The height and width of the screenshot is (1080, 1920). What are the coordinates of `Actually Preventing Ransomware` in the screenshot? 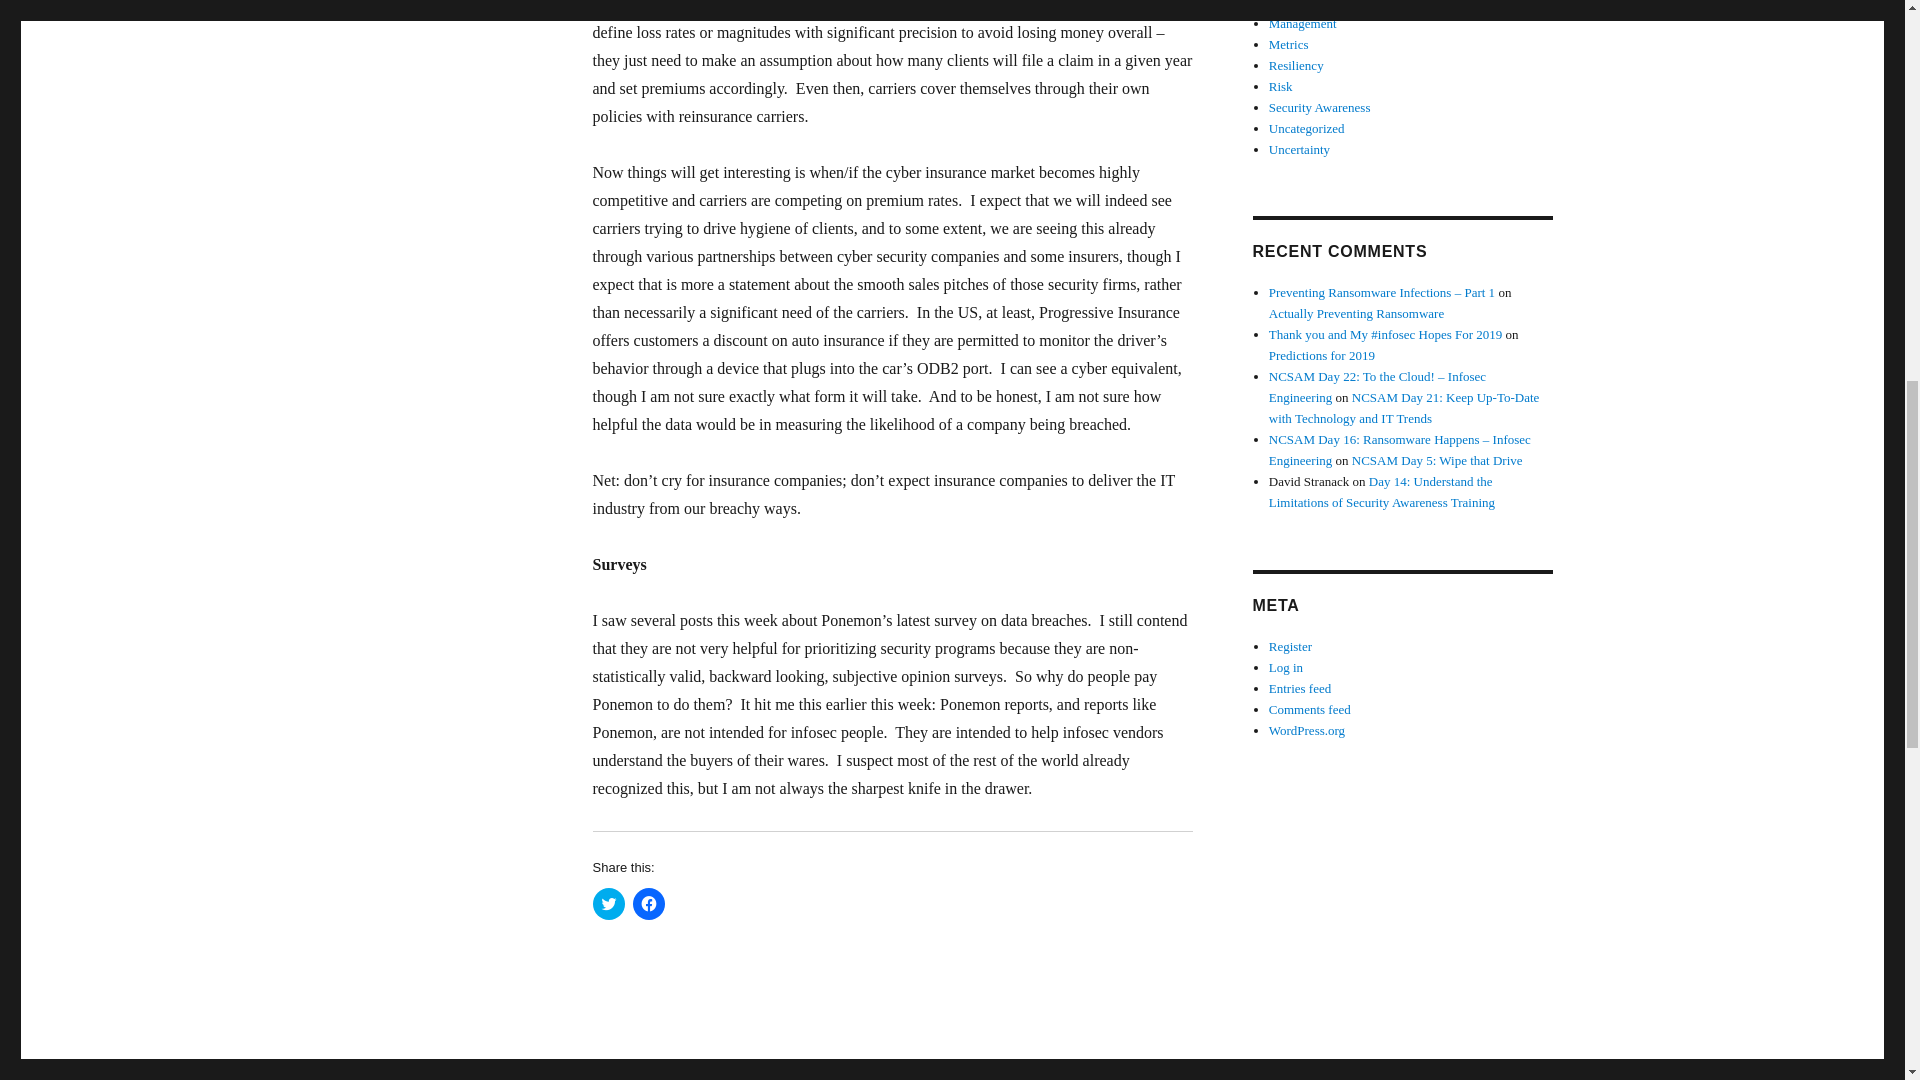 It's located at (1356, 312).